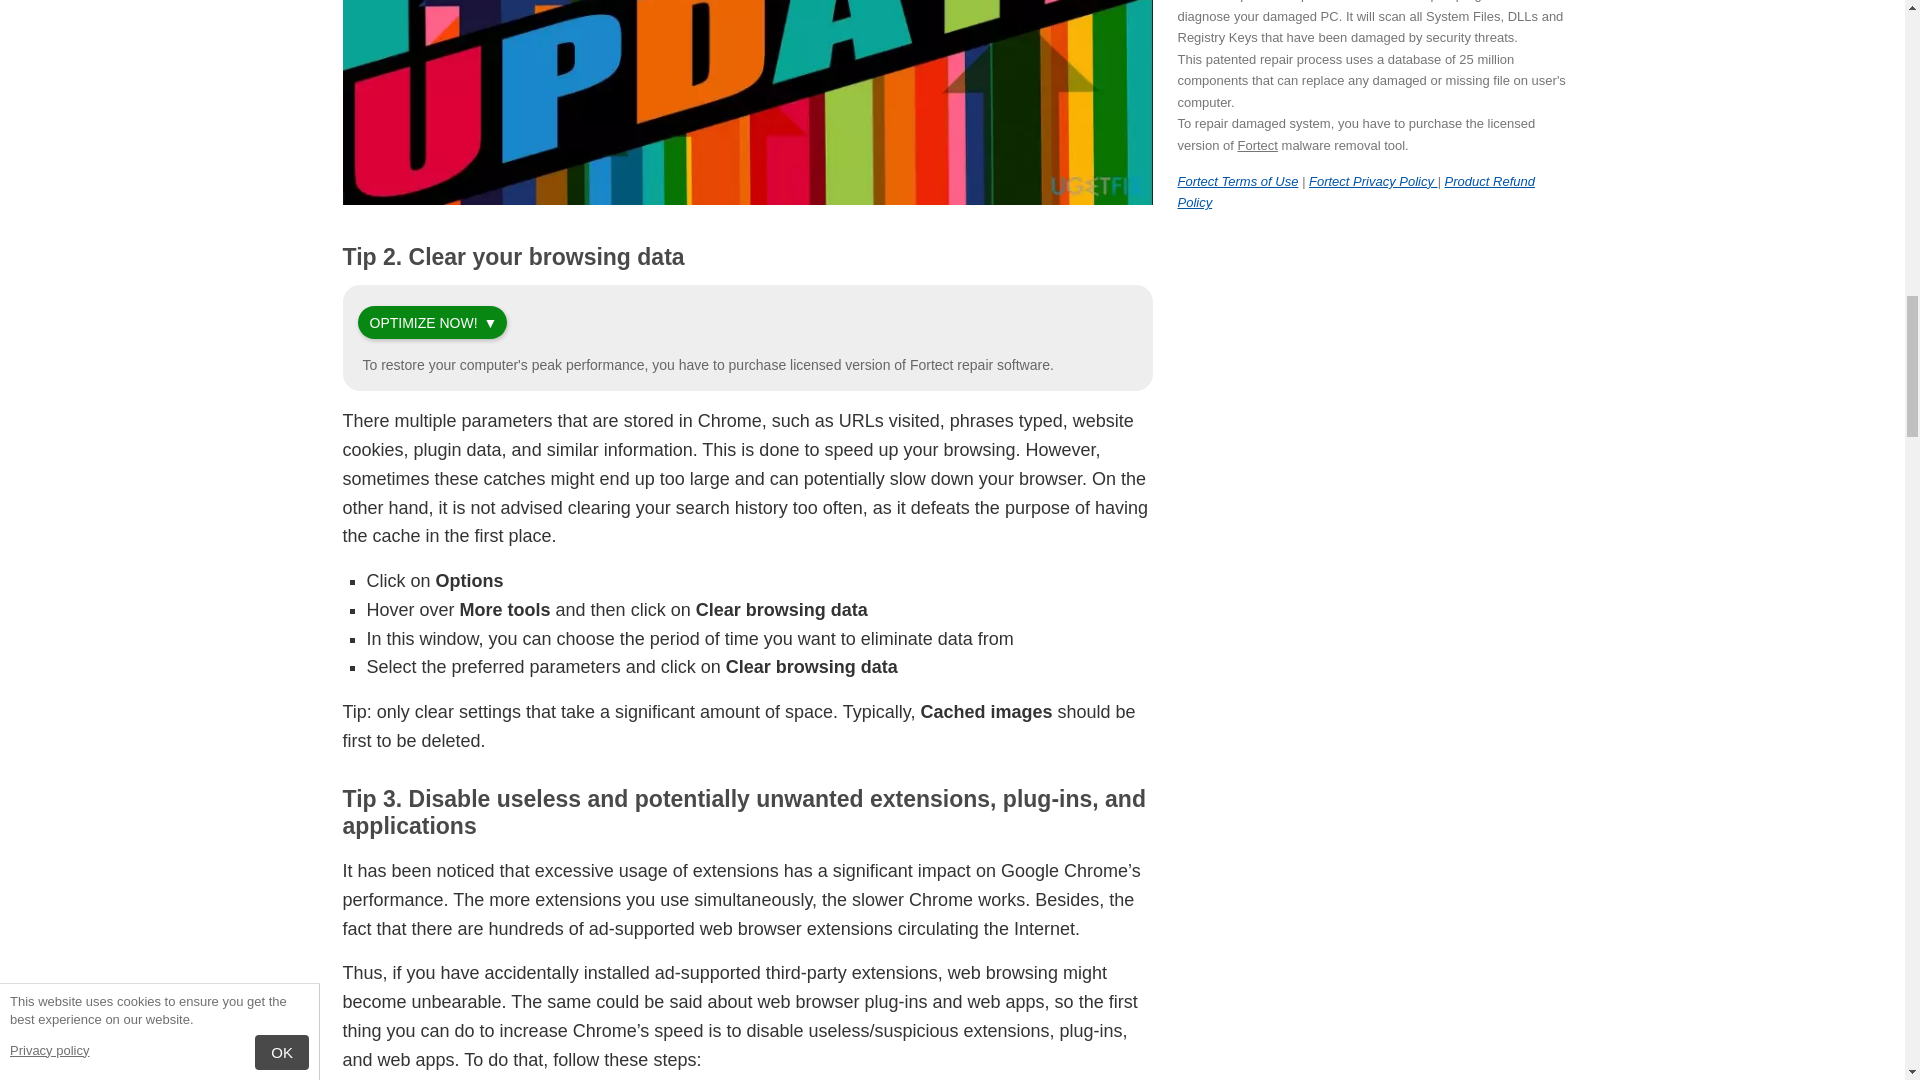 This screenshot has width=1920, height=1080. I want to click on Google Chrome update, so click(746, 102).